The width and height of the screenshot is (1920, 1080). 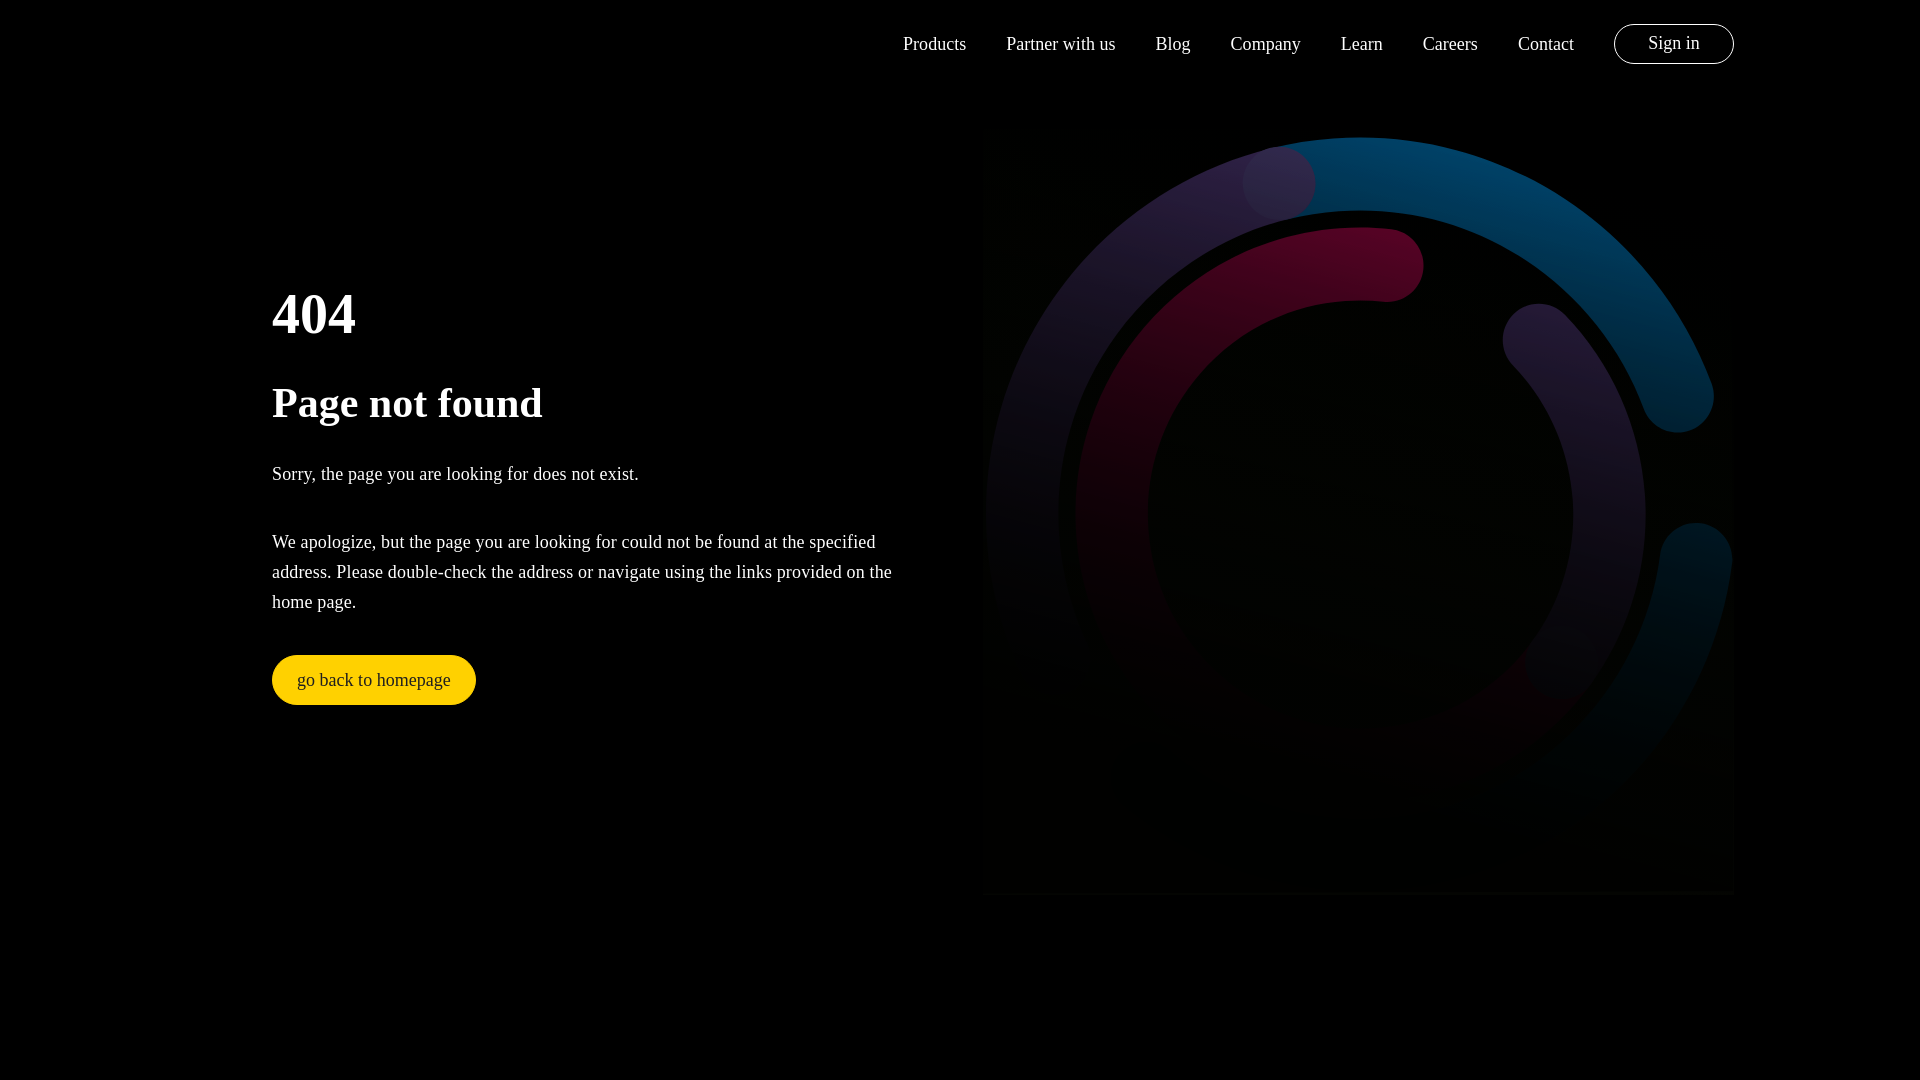 I want to click on Blog, so click(x=1172, y=44).